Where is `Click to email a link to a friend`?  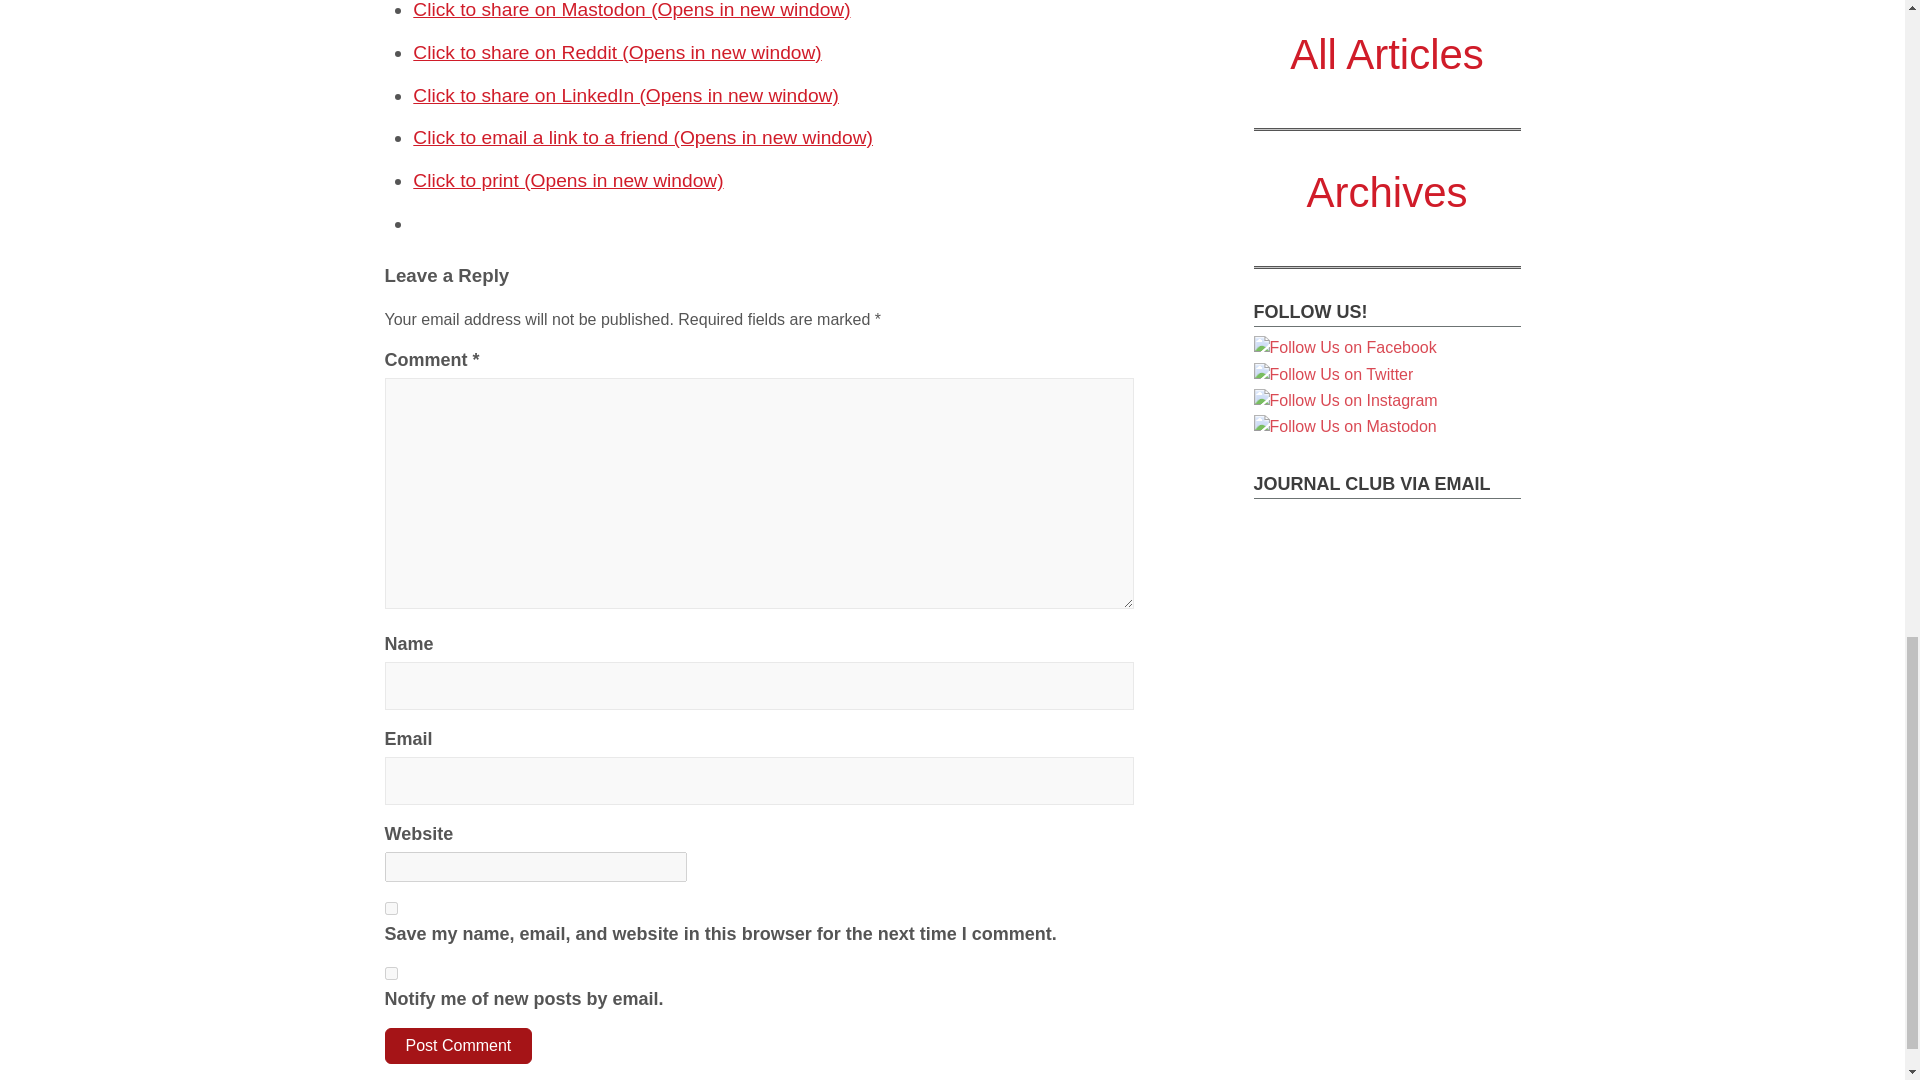
Click to email a link to a friend is located at coordinates (642, 137).